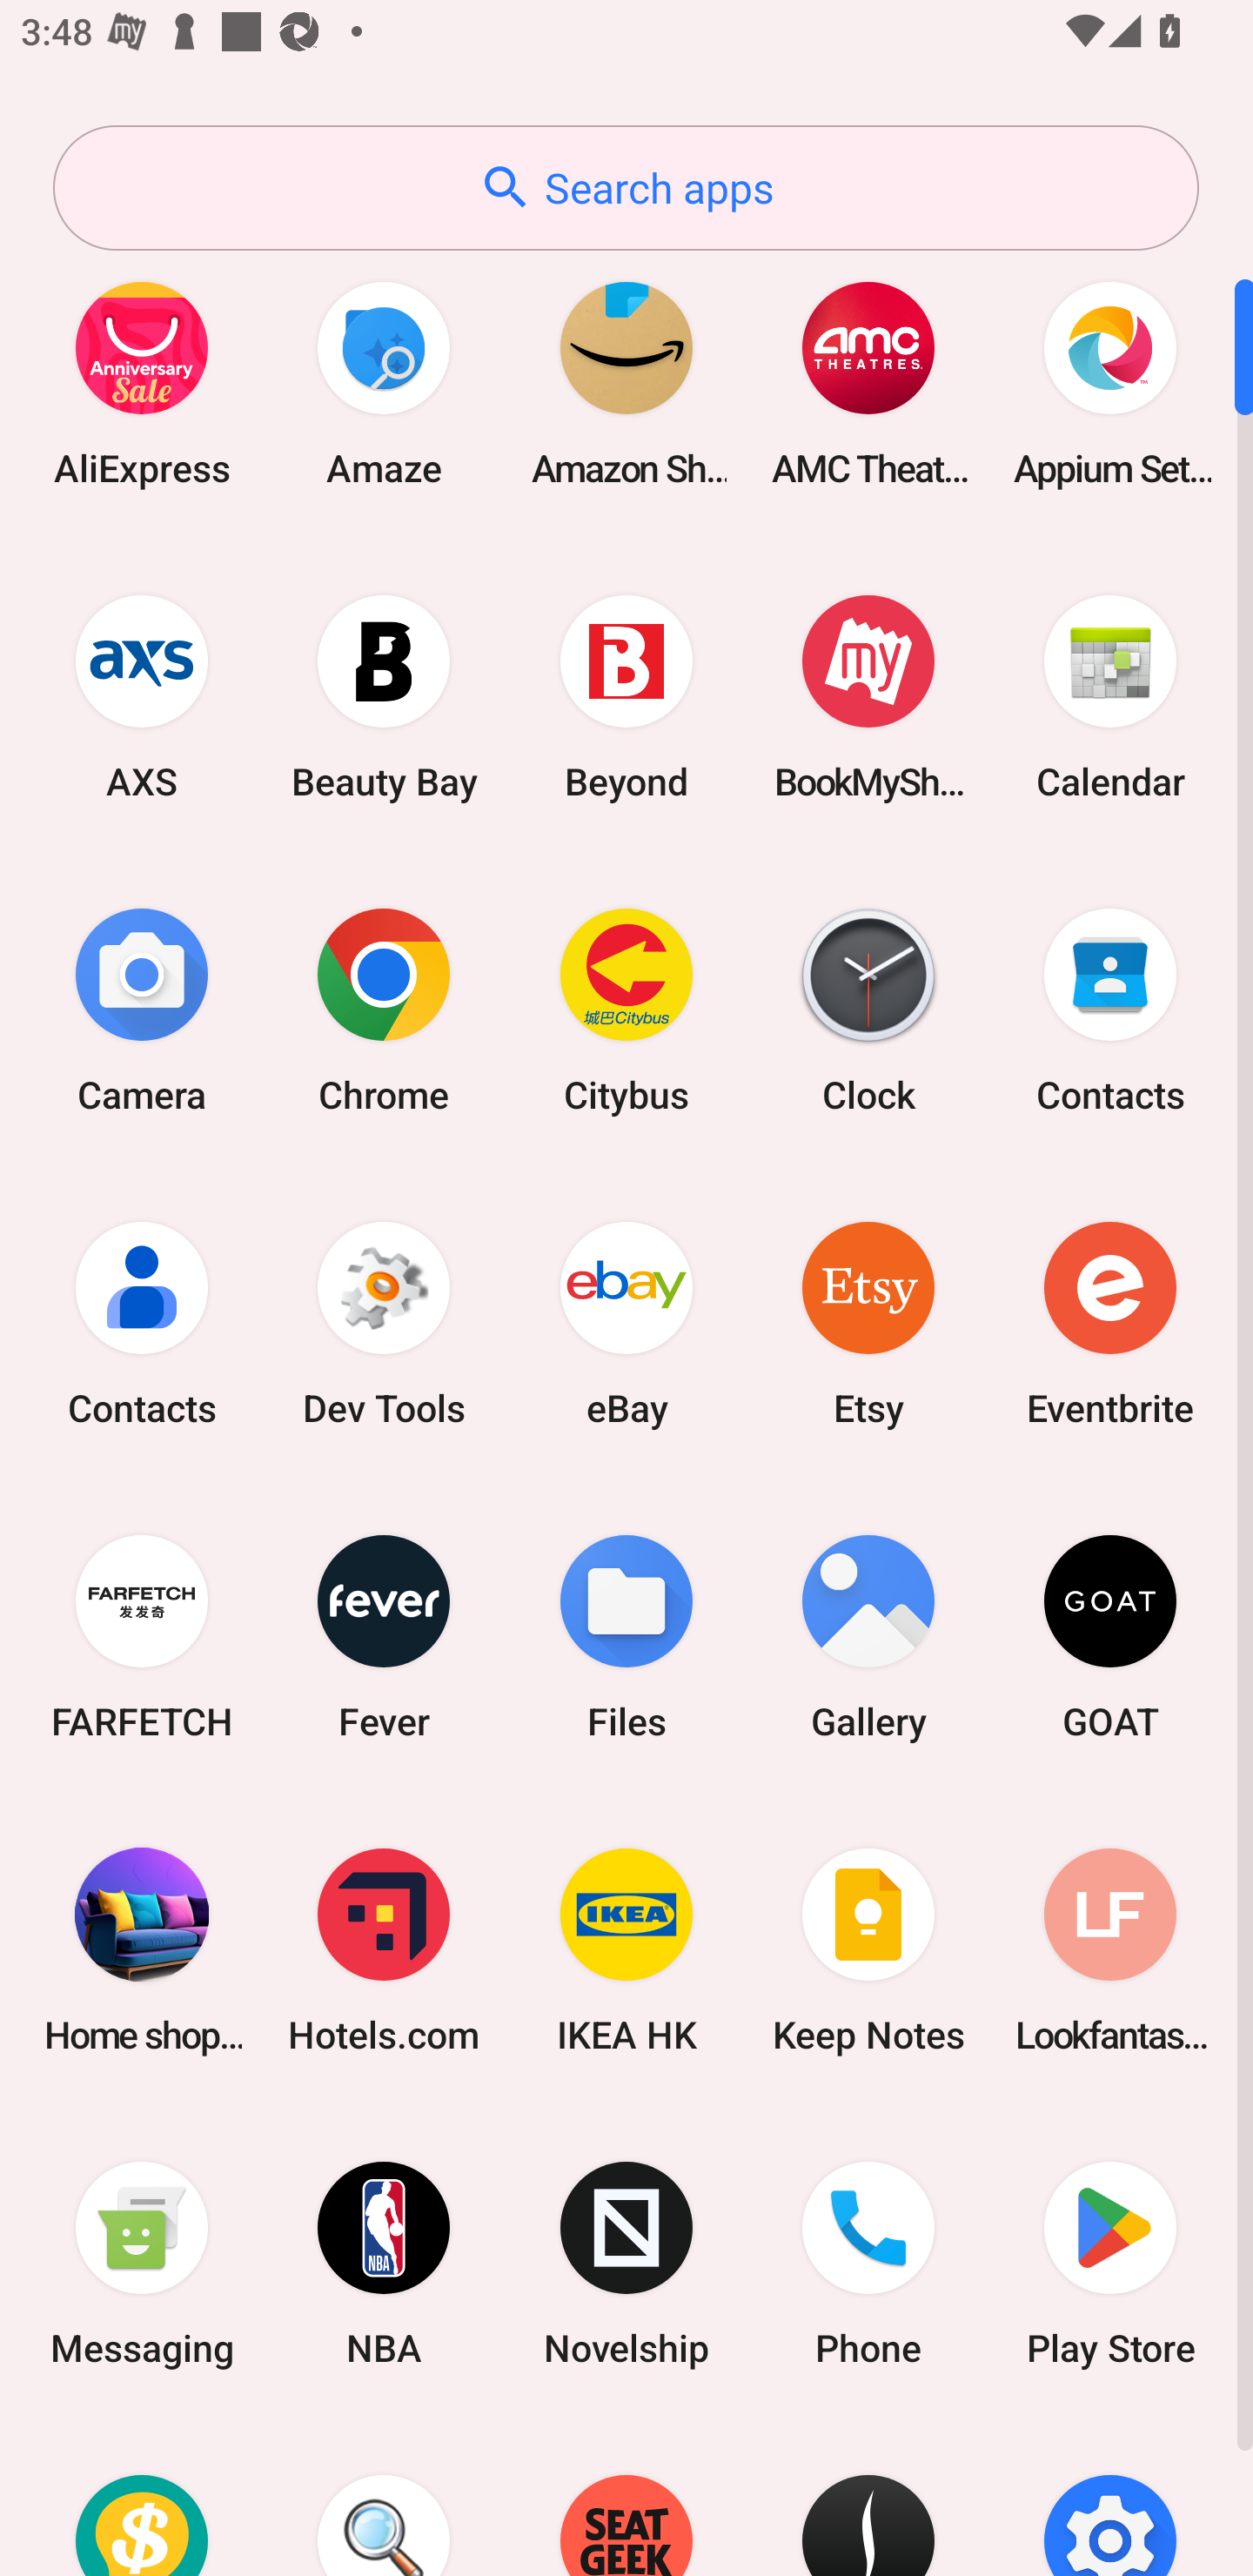 The image size is (1253, 2576). What do you see at coordinates (384, 1949) in the screenshot?
I see `Hotels.com` at bounding box center [384, 1949].